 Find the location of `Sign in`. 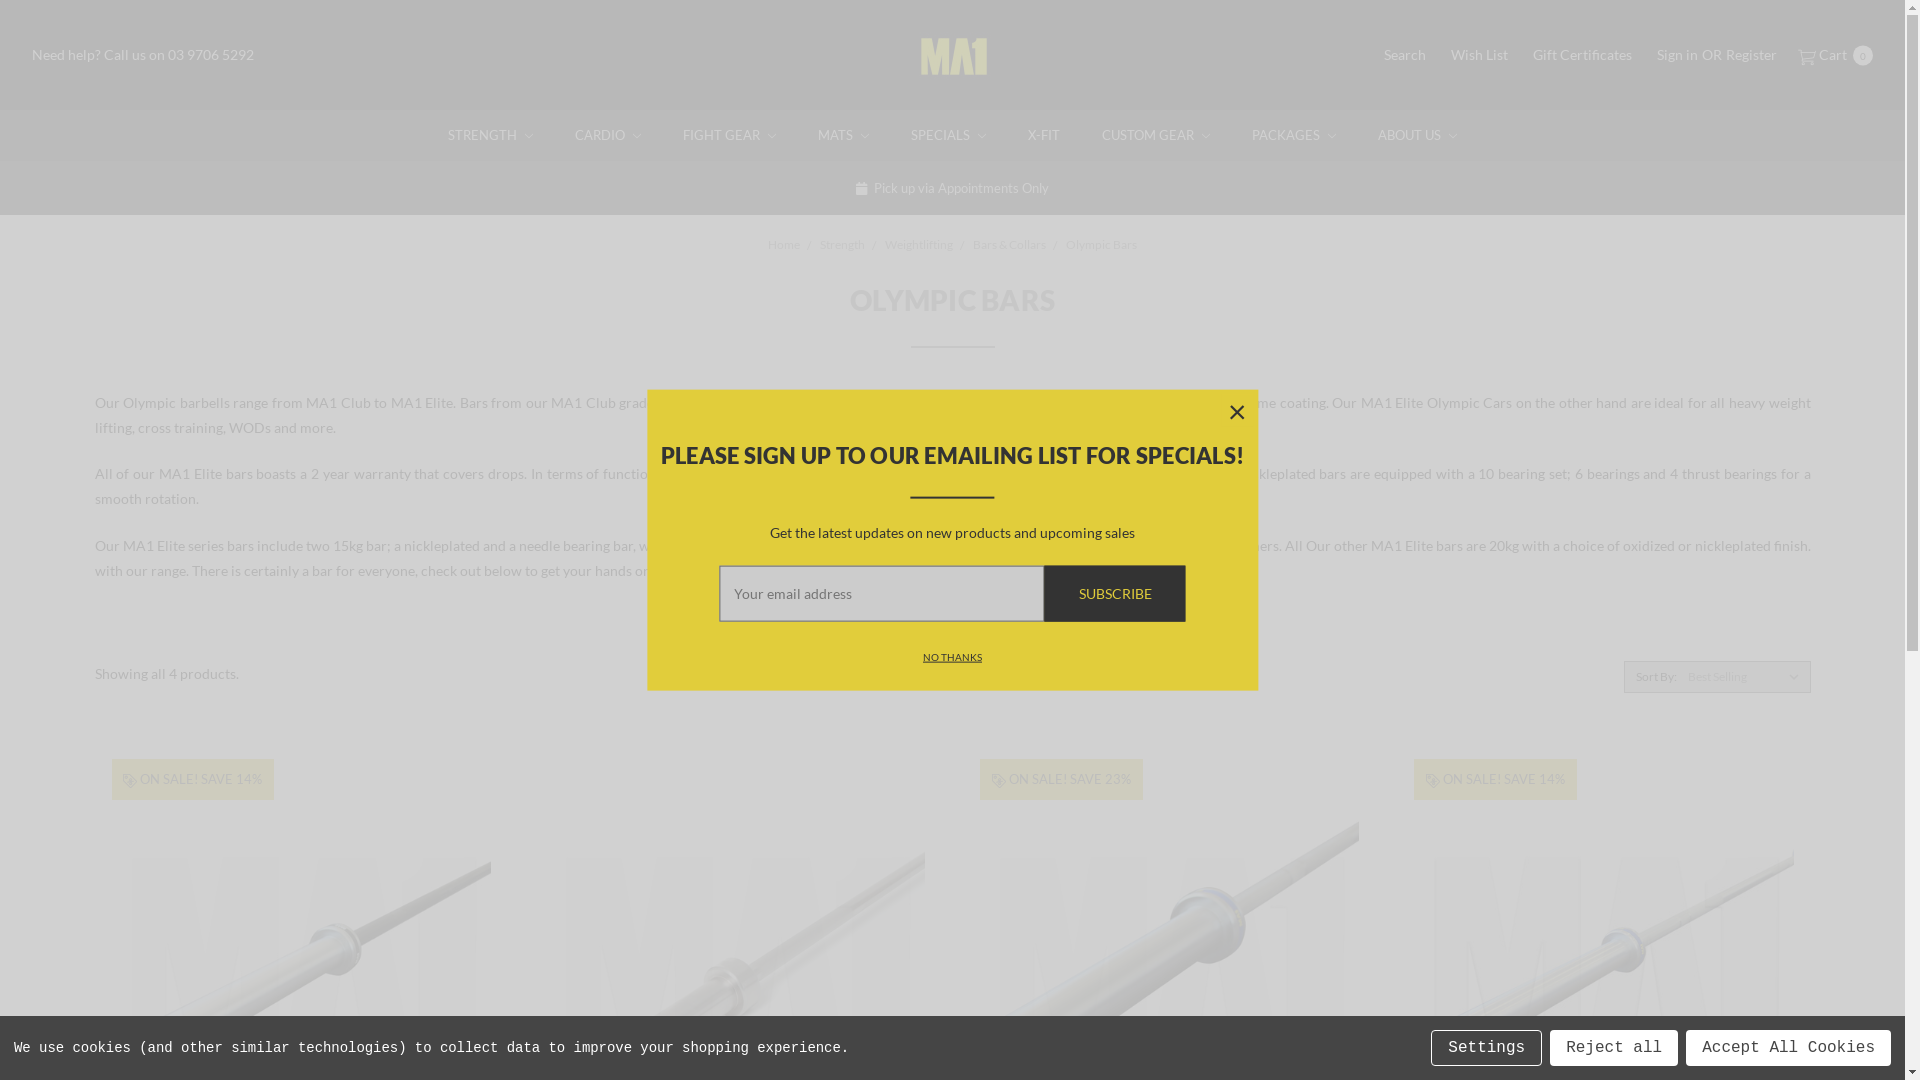

Sign in is located at coordinates (1678, 54).